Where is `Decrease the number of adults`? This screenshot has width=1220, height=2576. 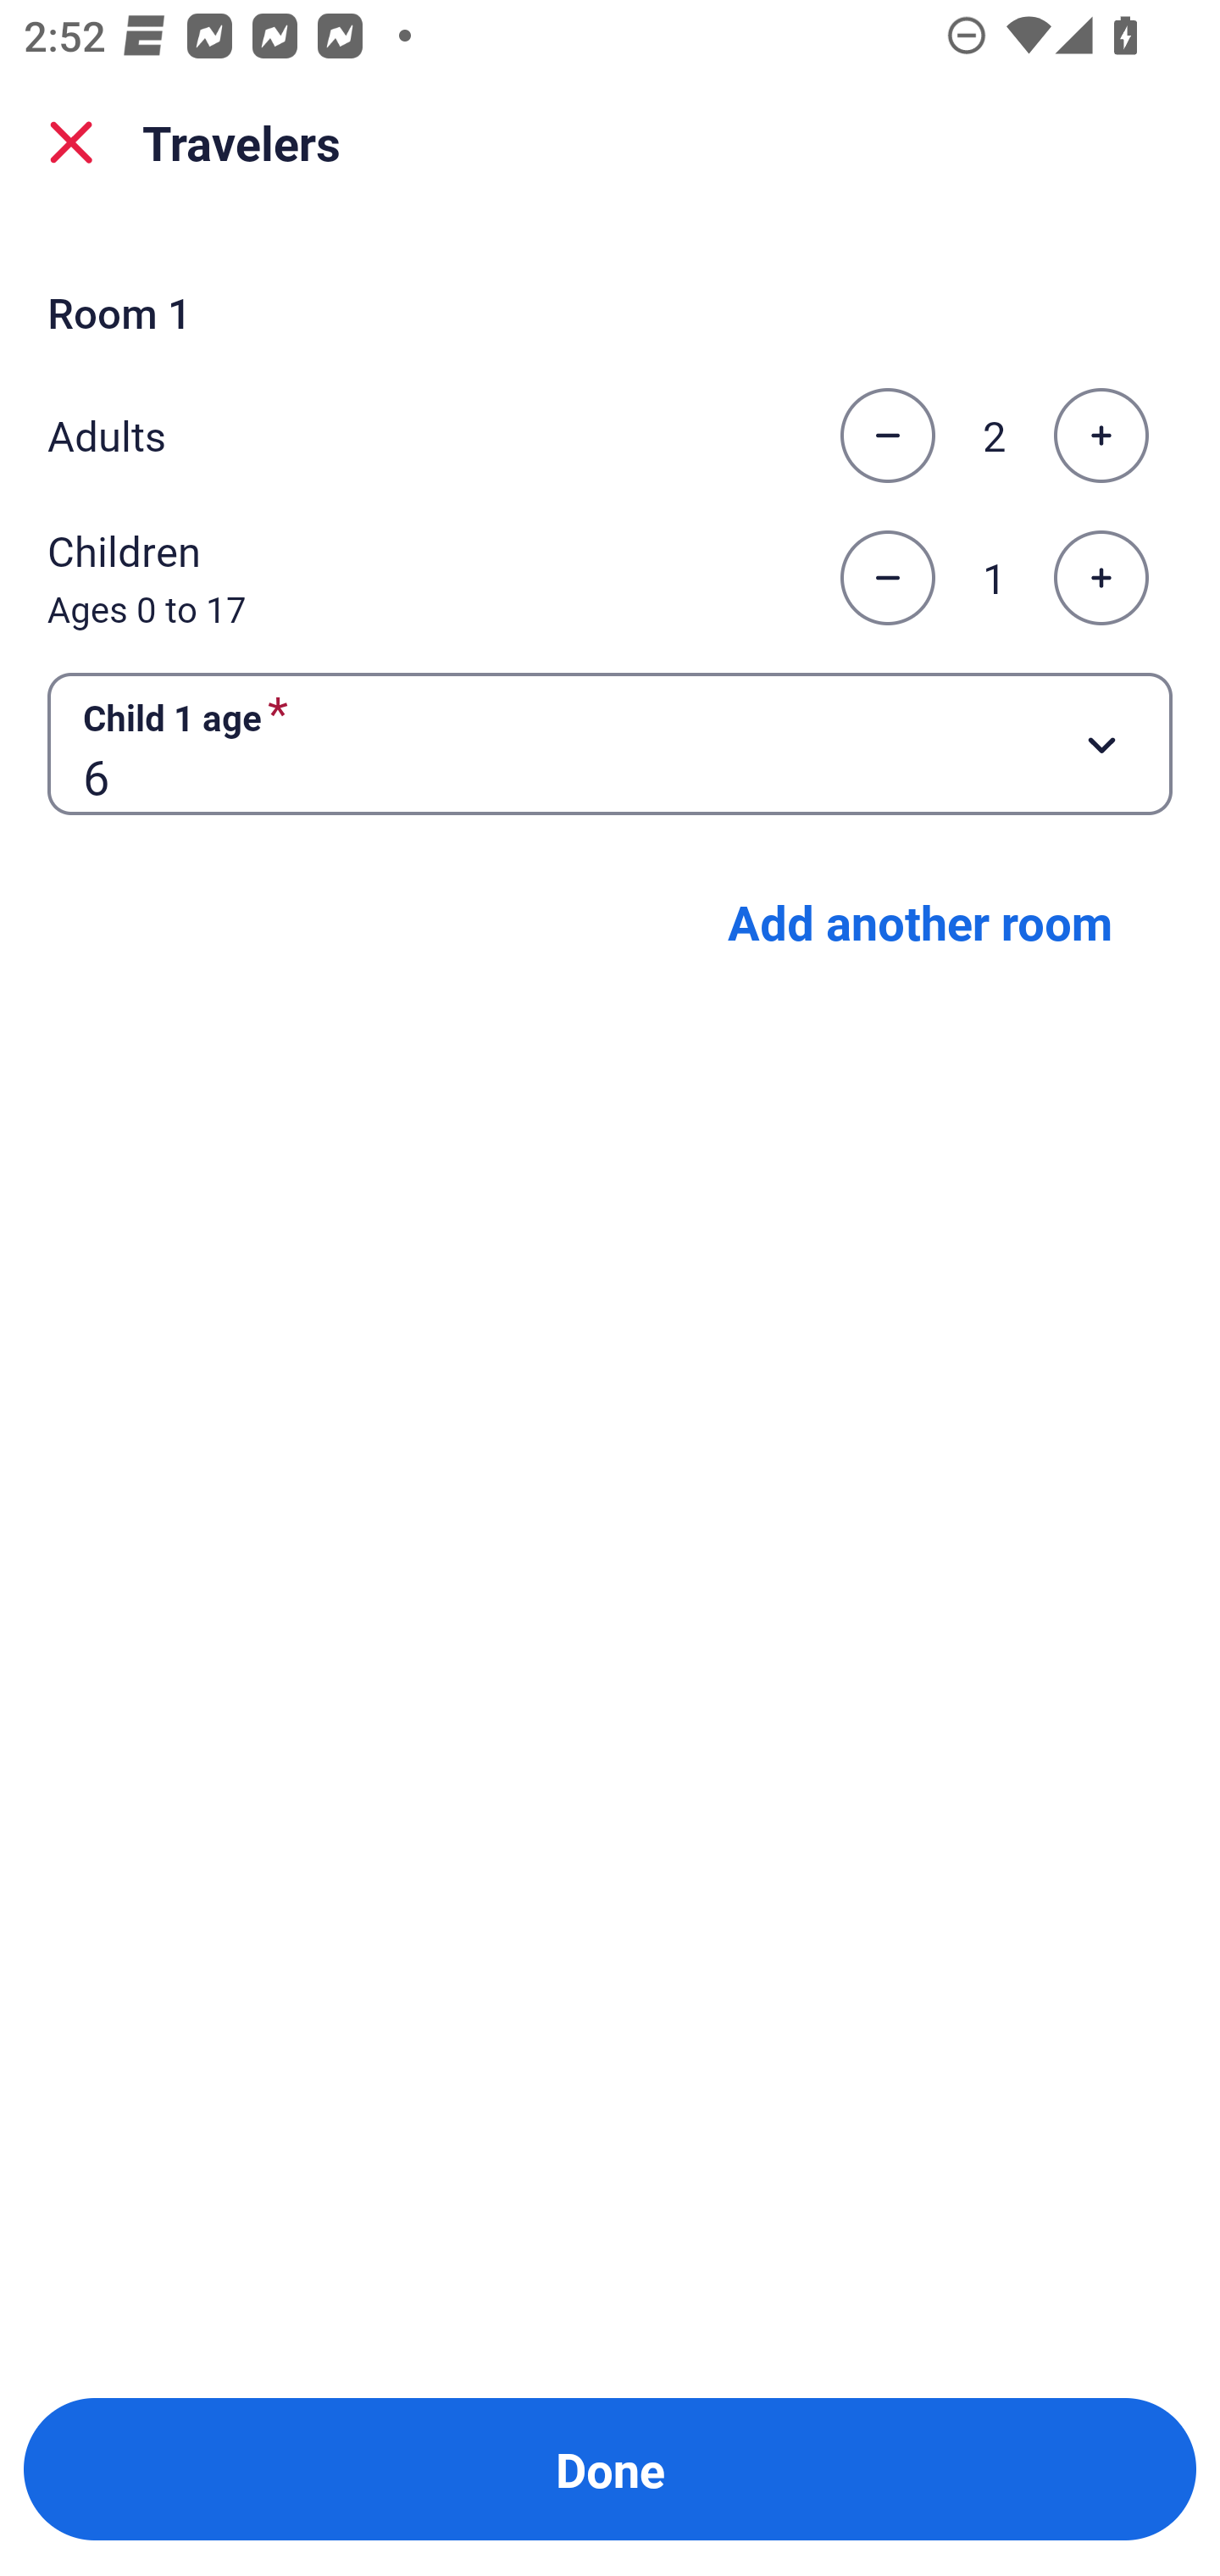 Decrease the number of adults is located at coordinates (887, 435).